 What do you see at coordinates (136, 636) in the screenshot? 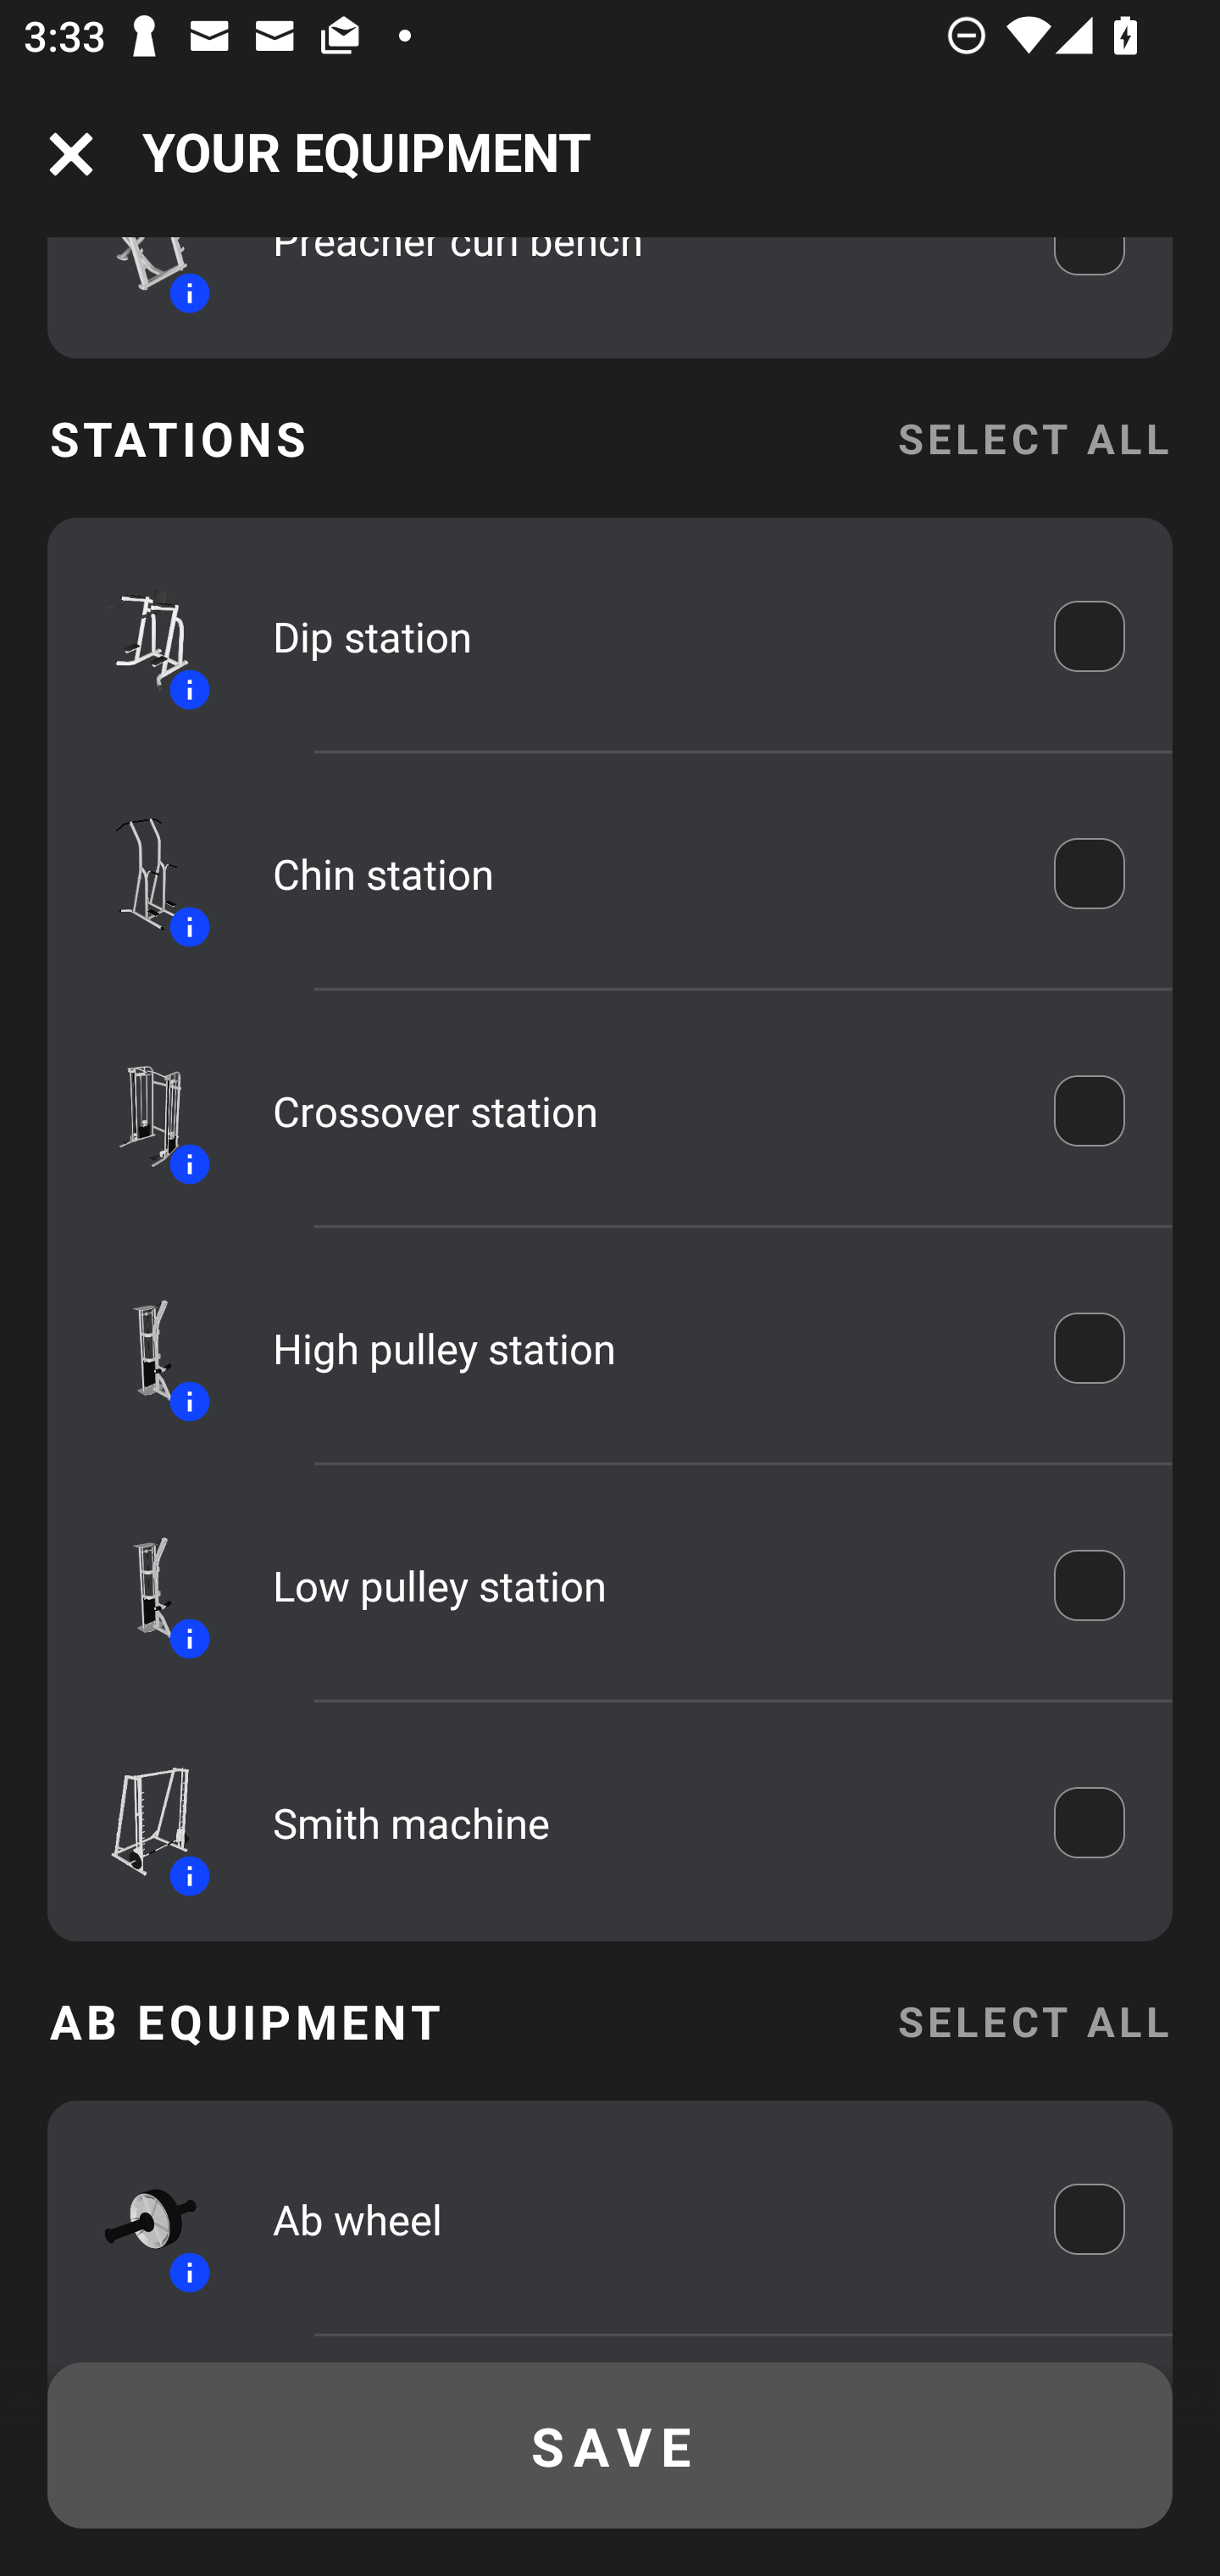
I see `Equipment icon Information icon` at bounding box center [136, 636].